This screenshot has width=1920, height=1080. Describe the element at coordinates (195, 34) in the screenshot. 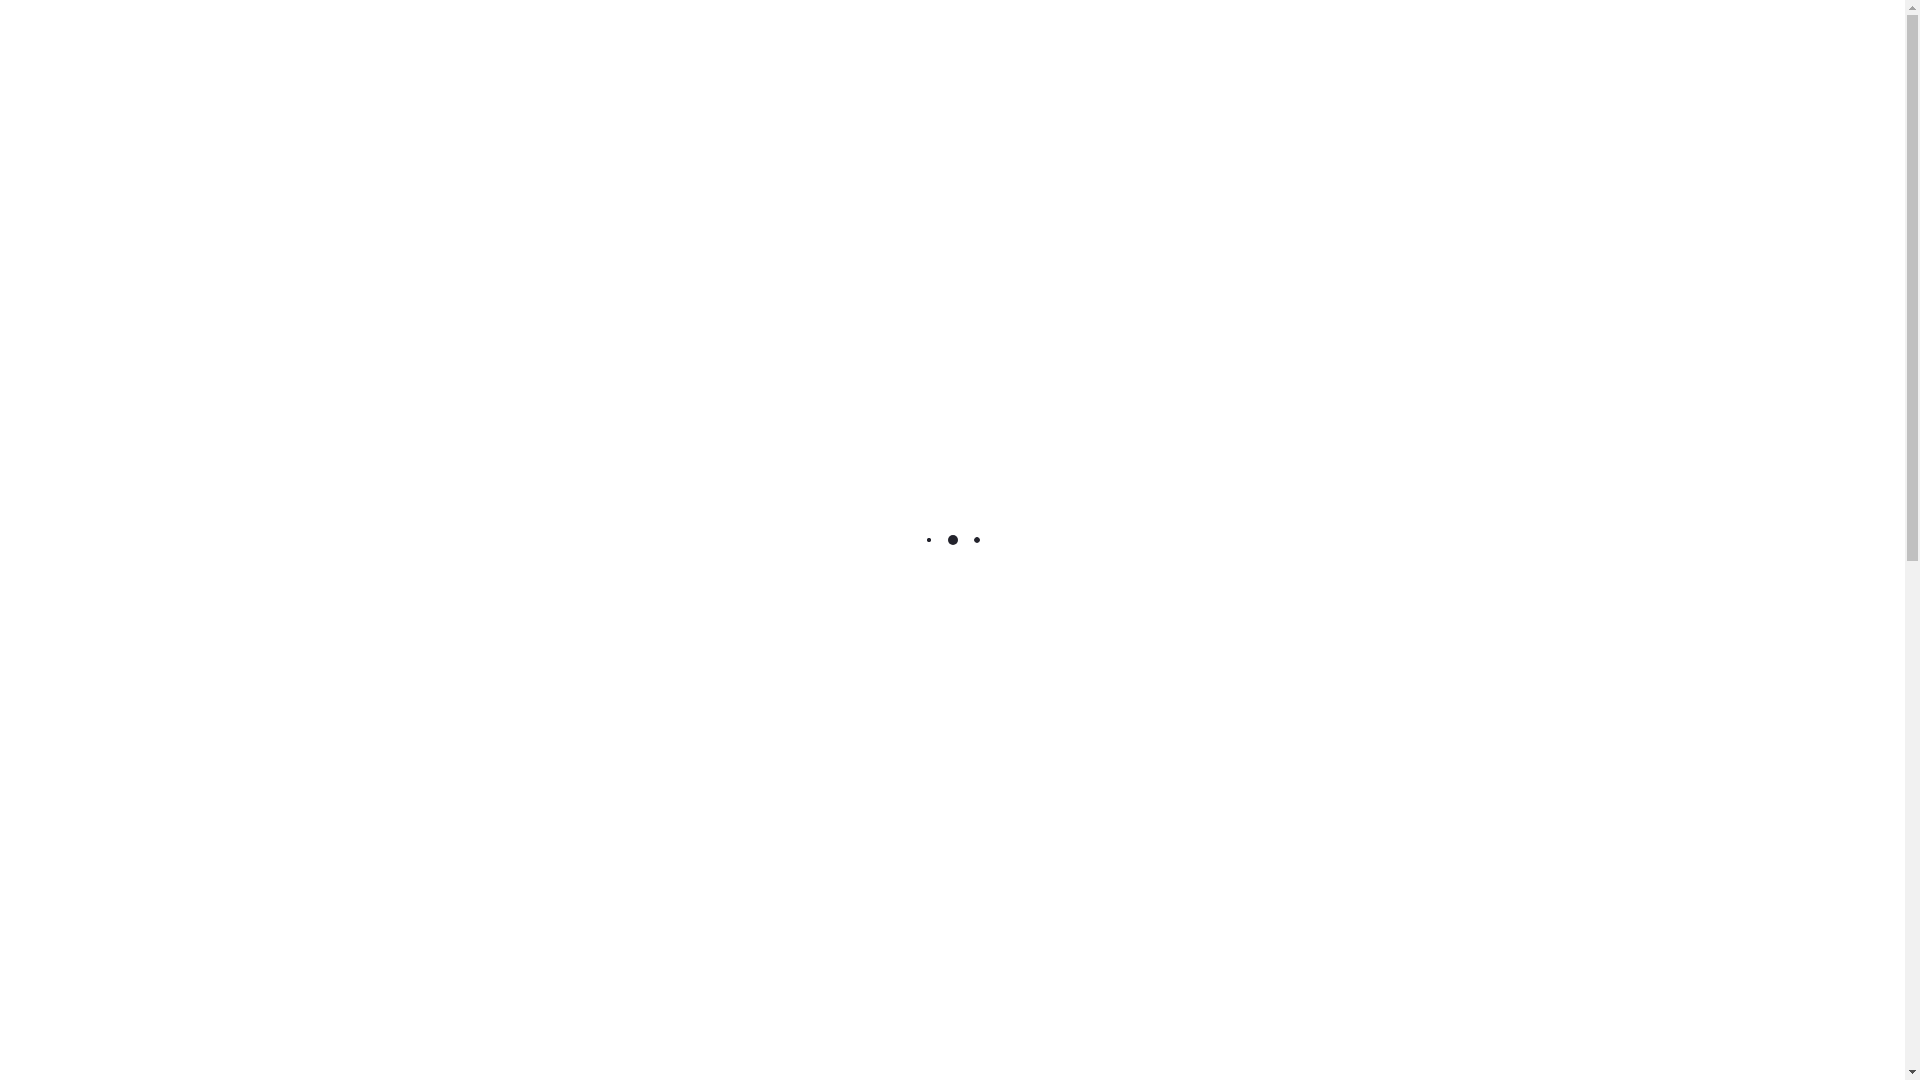

I see `Motoren` at that location.